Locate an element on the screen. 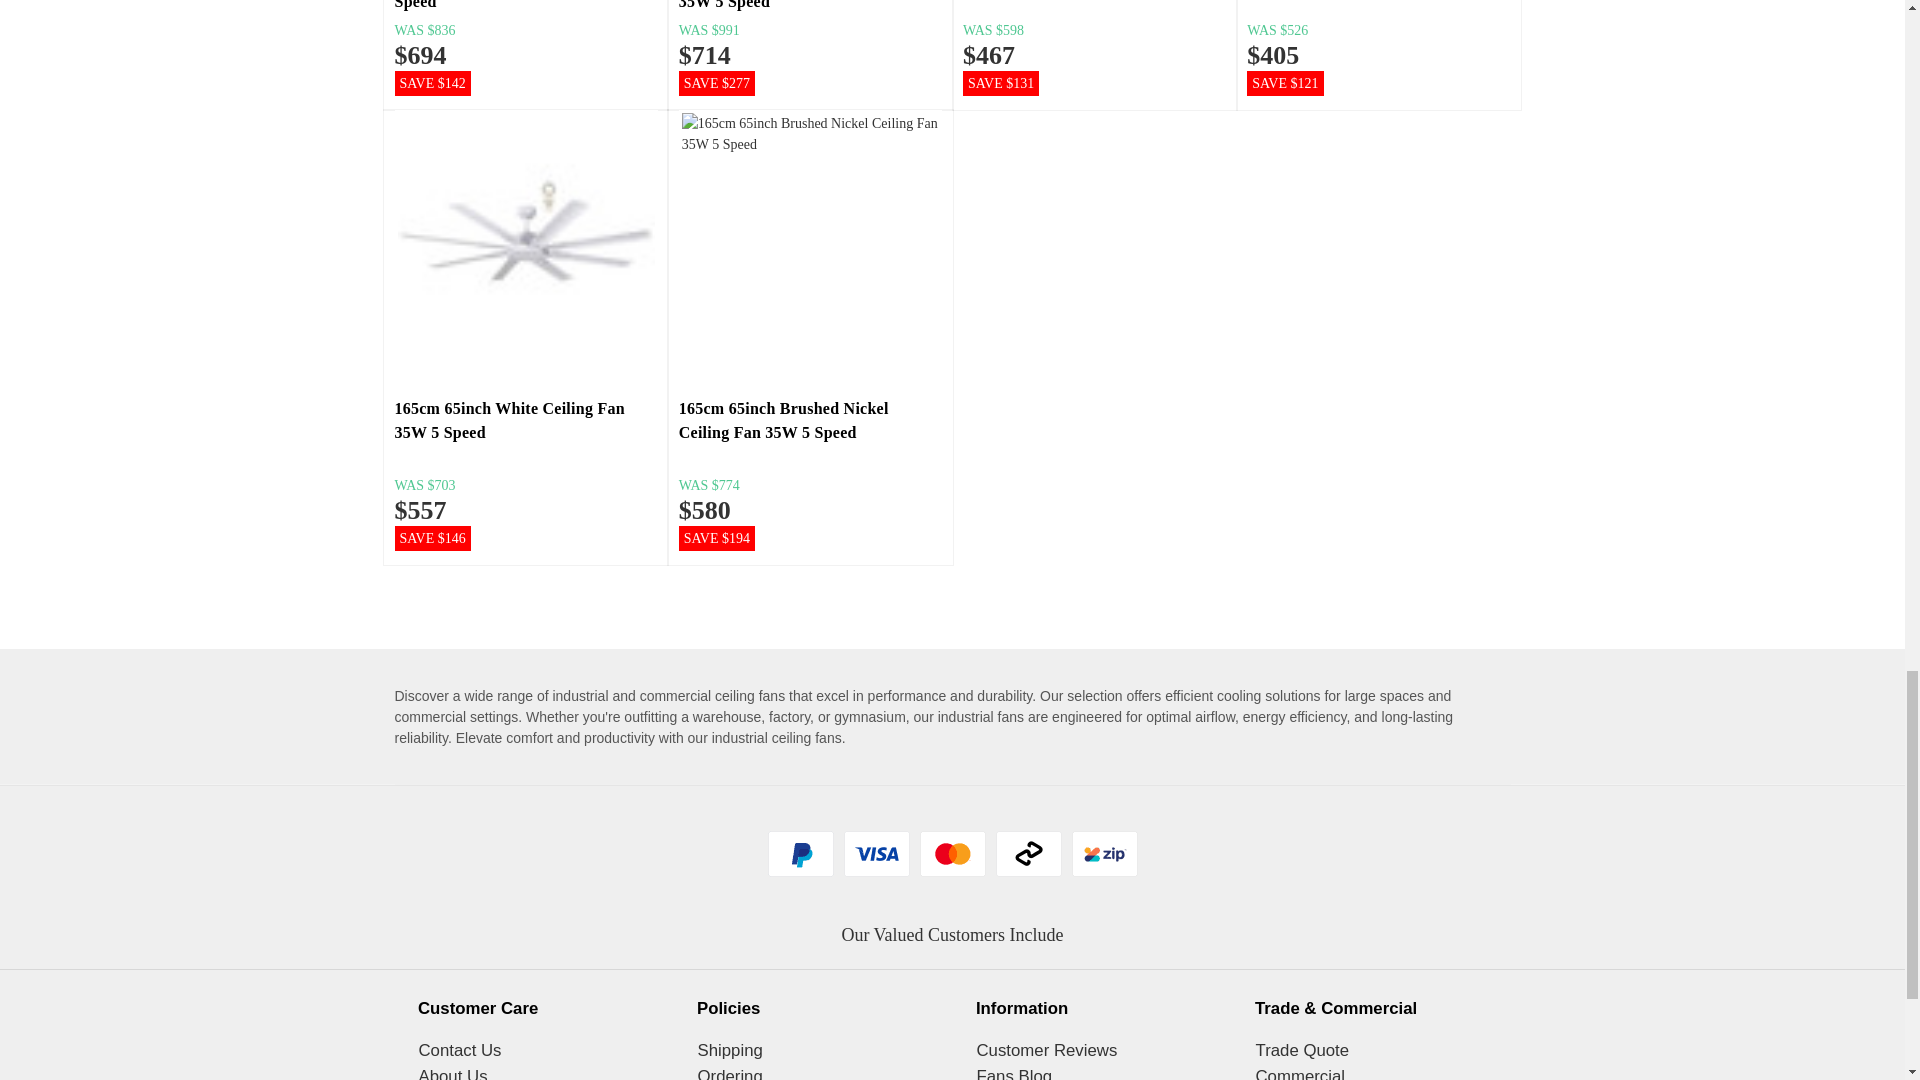  165cm 65inch Brushed Nickel Ceiling Fan 35W 5 Speed is located at coordinates (810, 248).